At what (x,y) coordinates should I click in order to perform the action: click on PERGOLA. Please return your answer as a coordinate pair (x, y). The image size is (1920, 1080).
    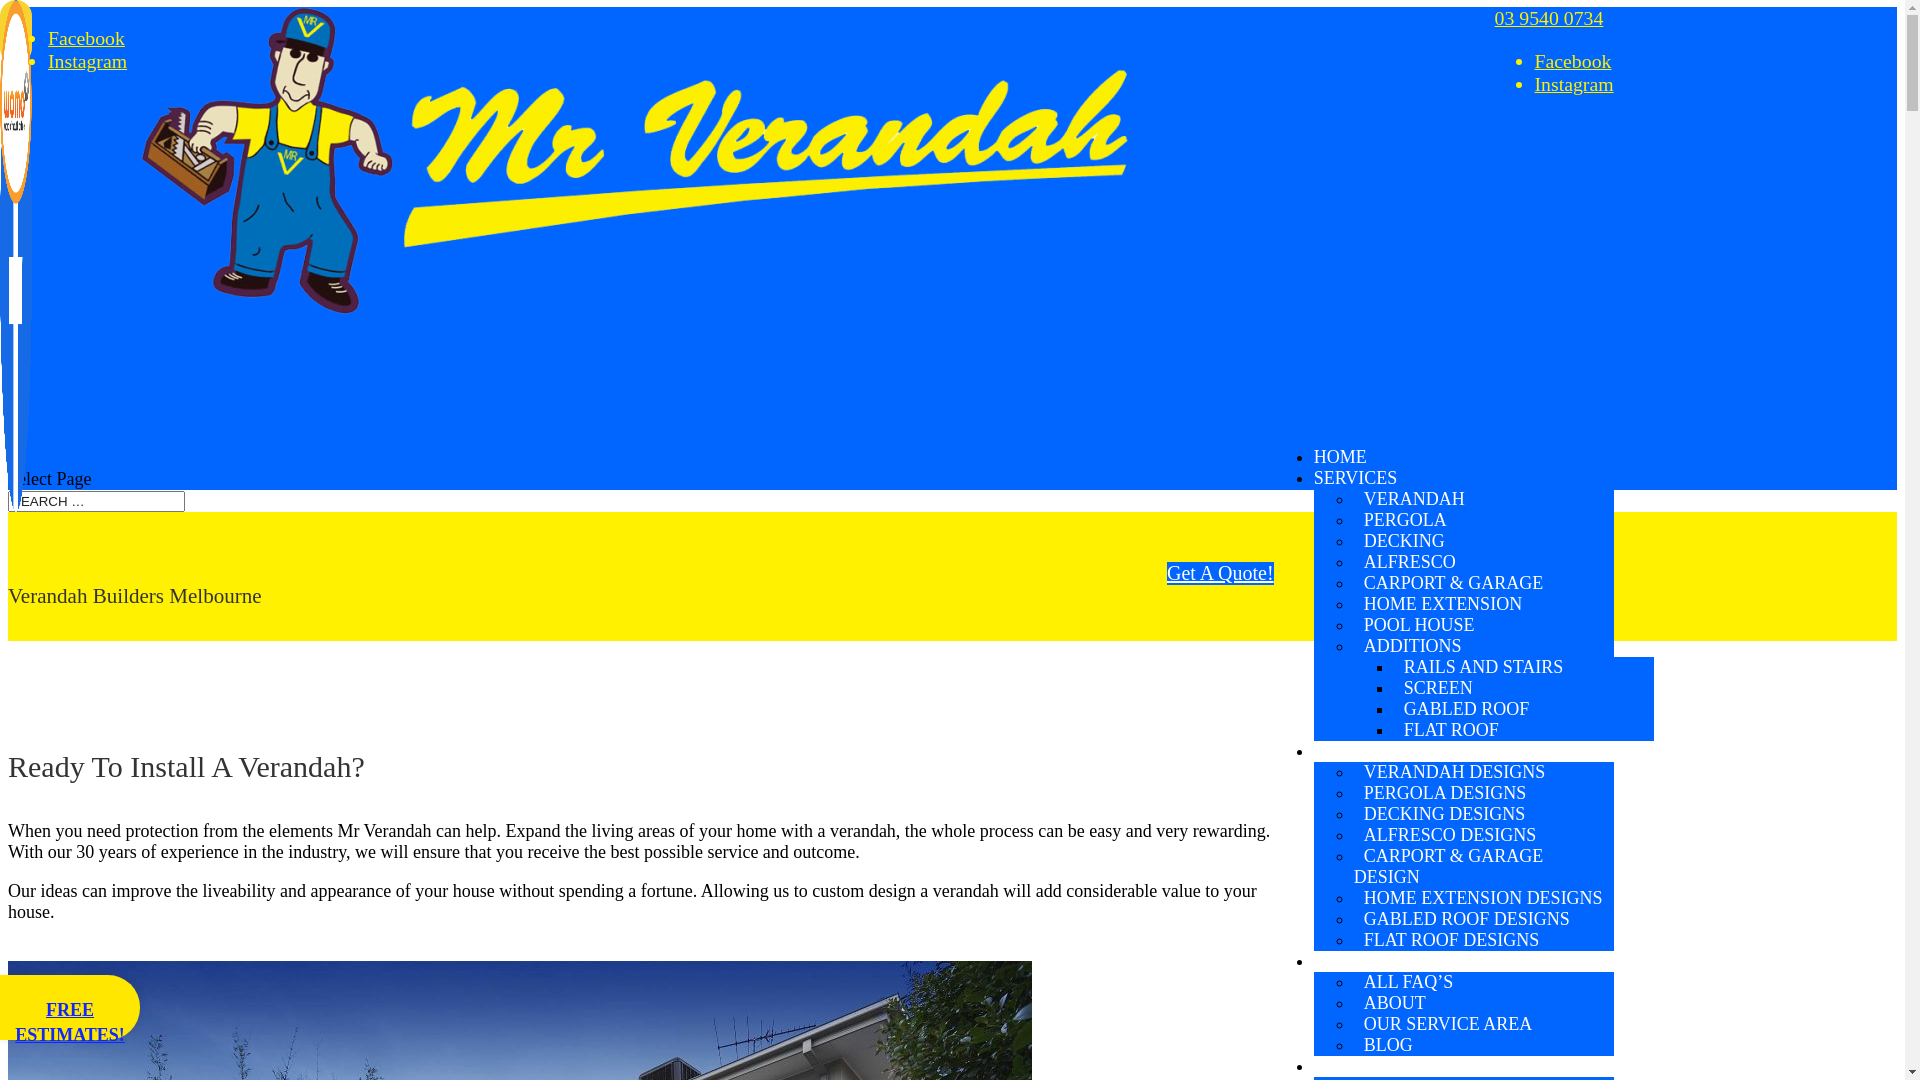
    Looking at the image, I should click on (1406, 520).